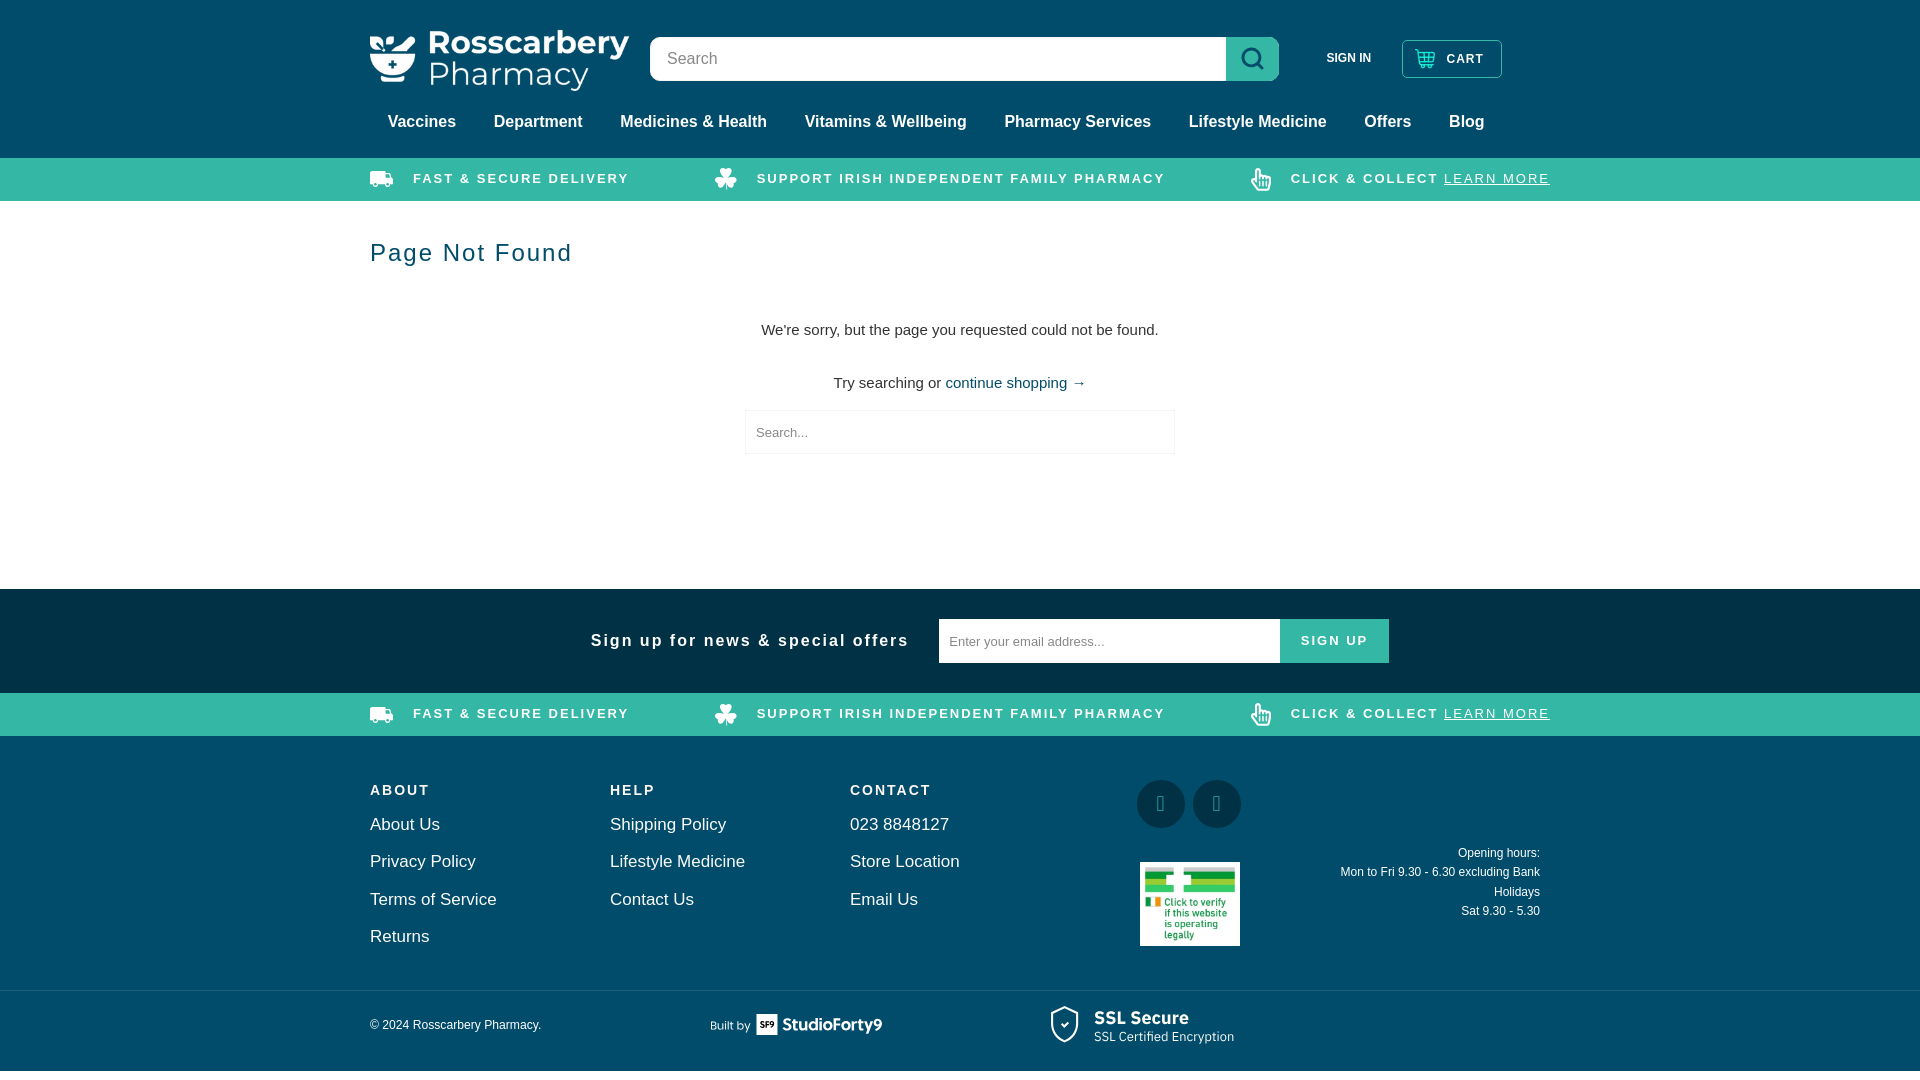 Image resolution: width=1920 pixels, height=1080 pixels. Describe the element at coordinates (1496, 714) in the screenshot. I see `Shipping Policy` at that location.